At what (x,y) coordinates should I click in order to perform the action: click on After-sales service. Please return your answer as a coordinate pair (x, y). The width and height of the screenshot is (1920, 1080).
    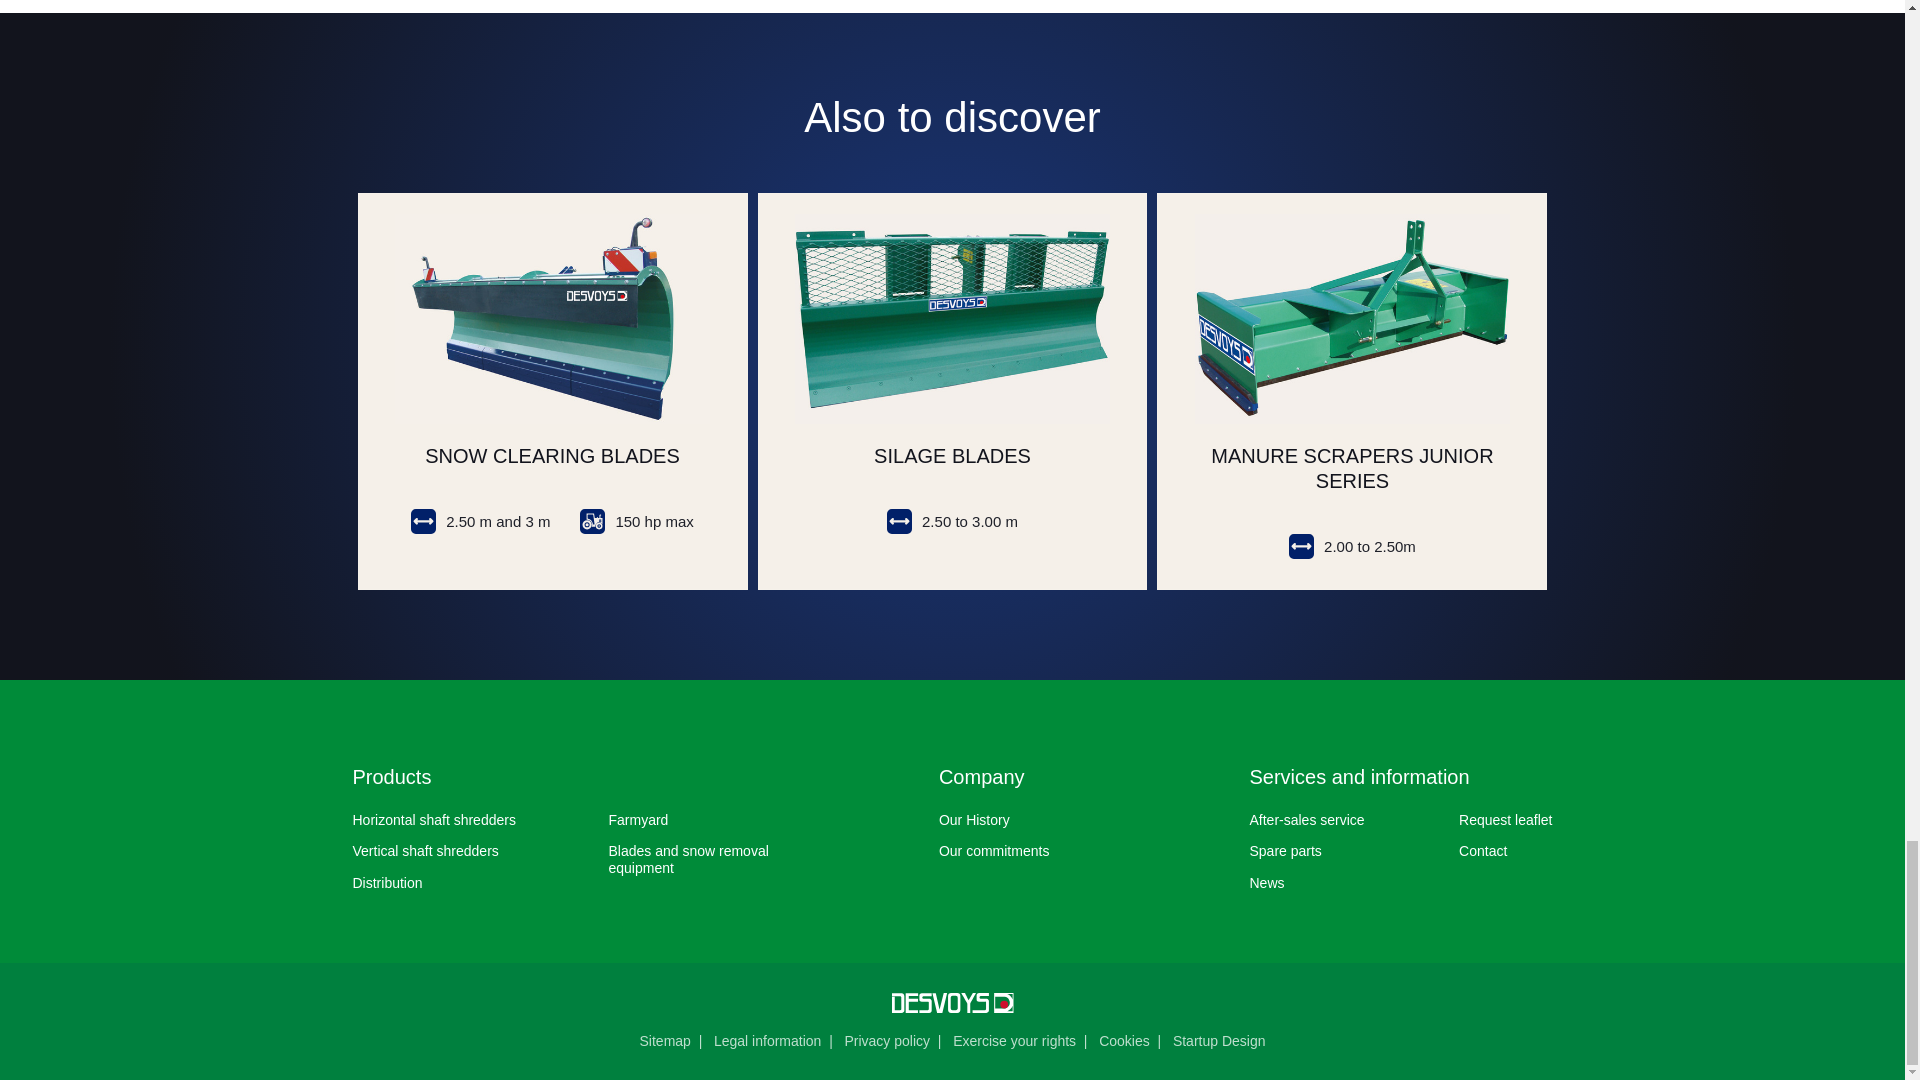
    Looking at the image, I should click on (1306, 820).